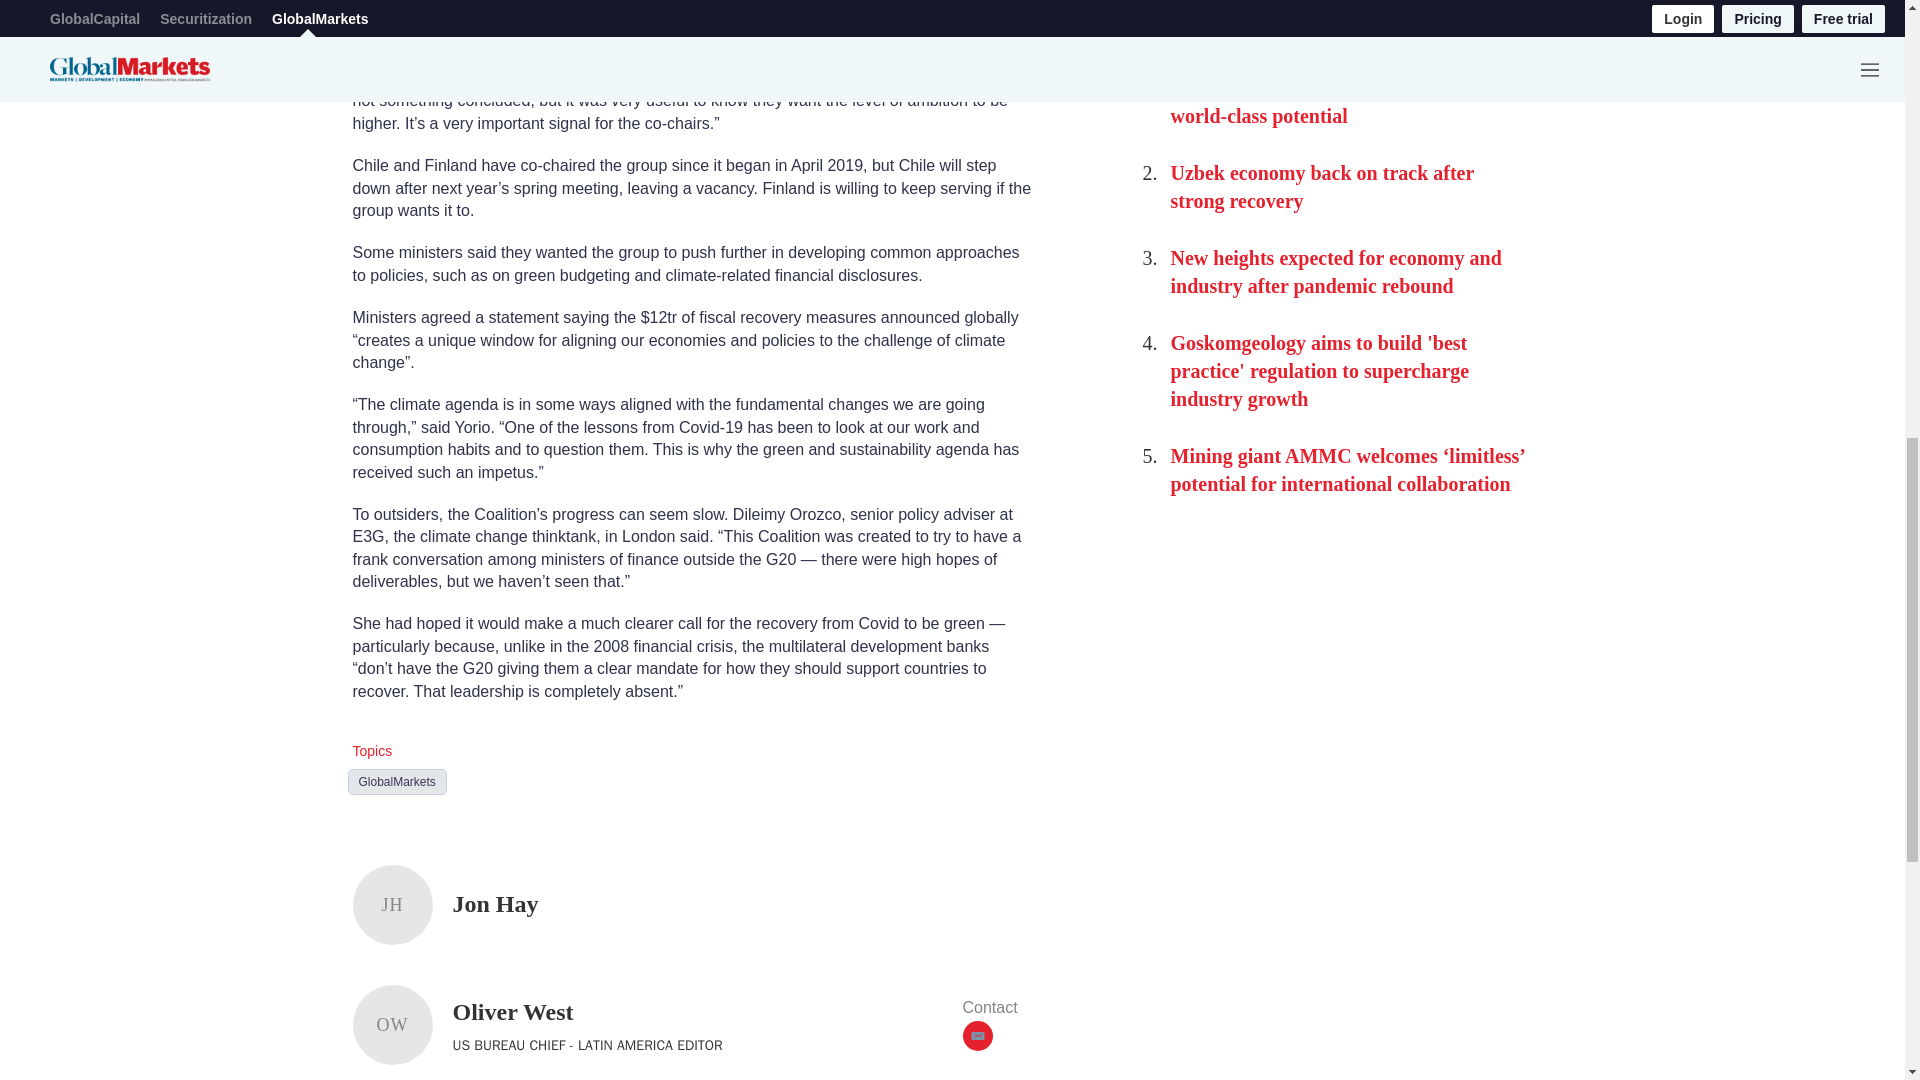  Describe the element at coordinates (1320, 186) in the screenshot. I see `Uzbek economy back on track after strong recovery` at that location.